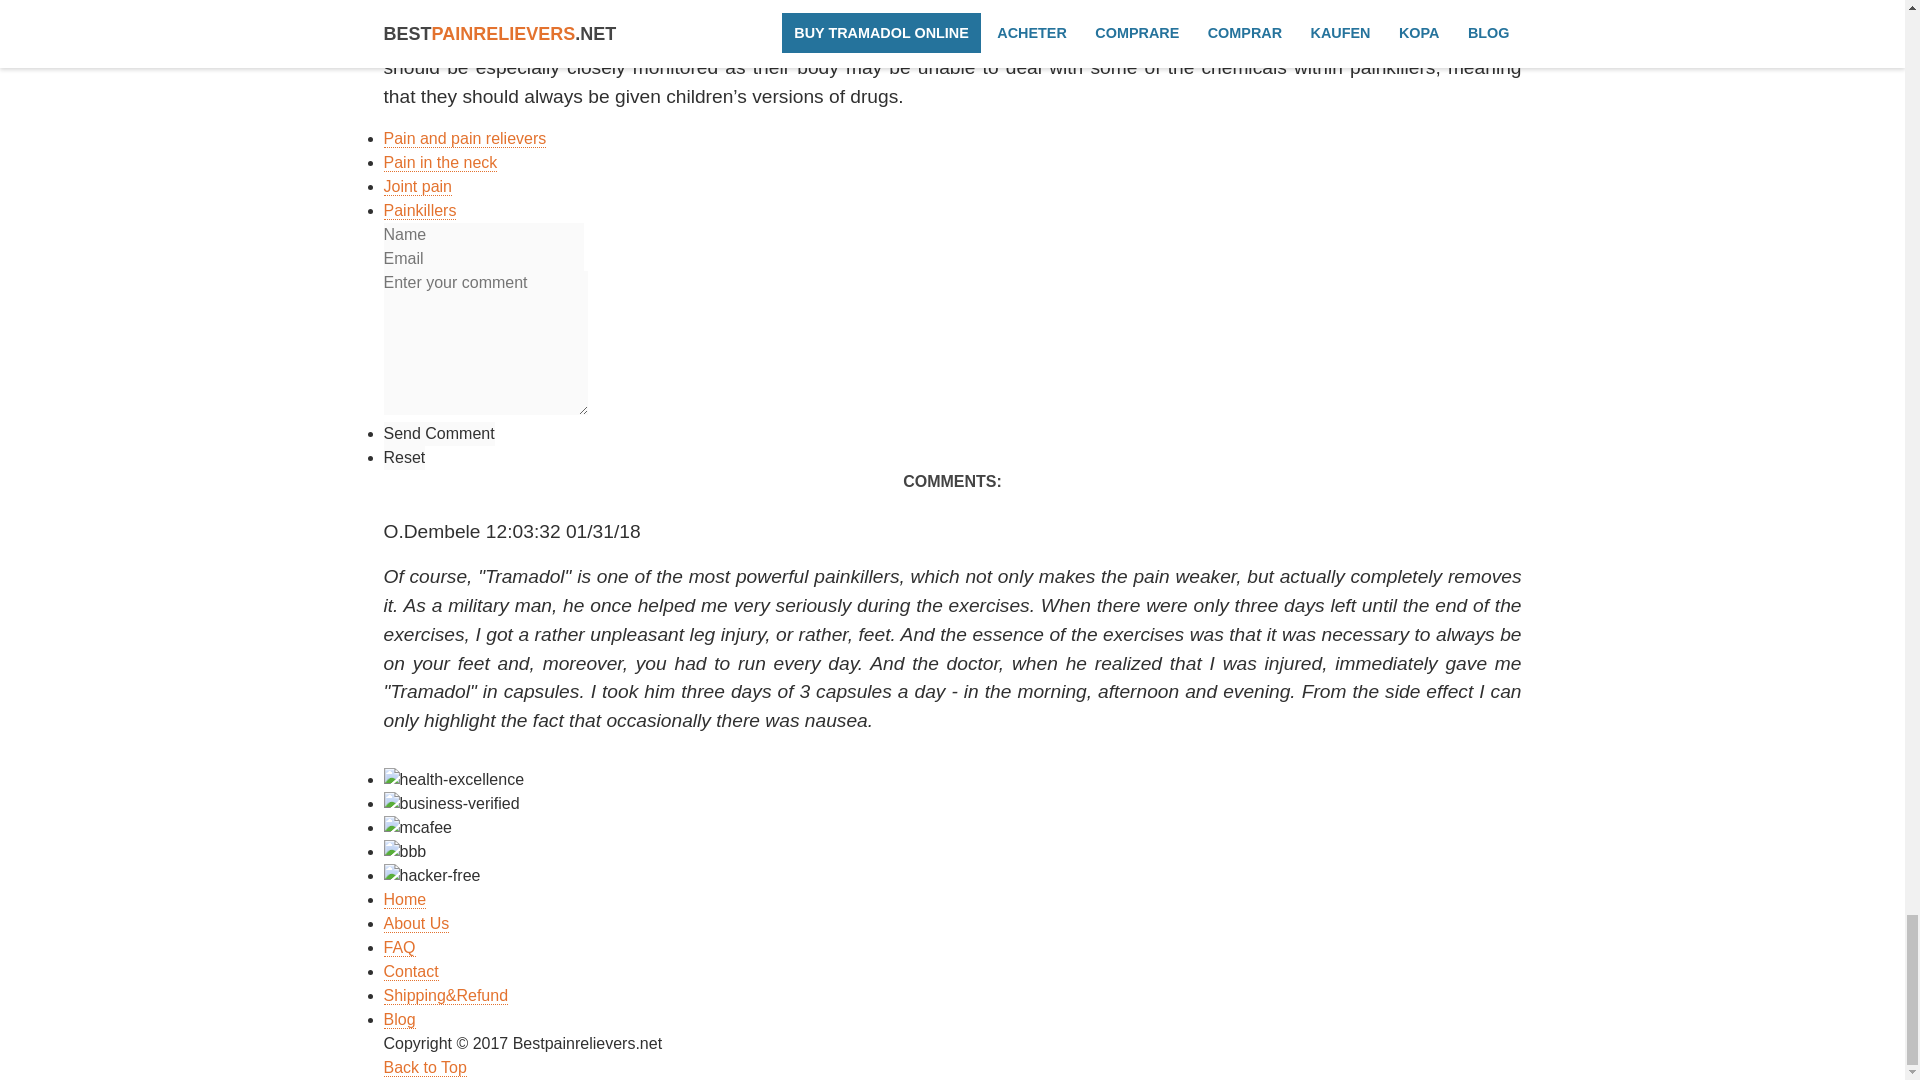 Image resolution: width=1920 pixels, height=1080 pixels. What do you see at coordinates (416, 924) in the screenshot?
I see `About Us` at bounding box center [416, 924].